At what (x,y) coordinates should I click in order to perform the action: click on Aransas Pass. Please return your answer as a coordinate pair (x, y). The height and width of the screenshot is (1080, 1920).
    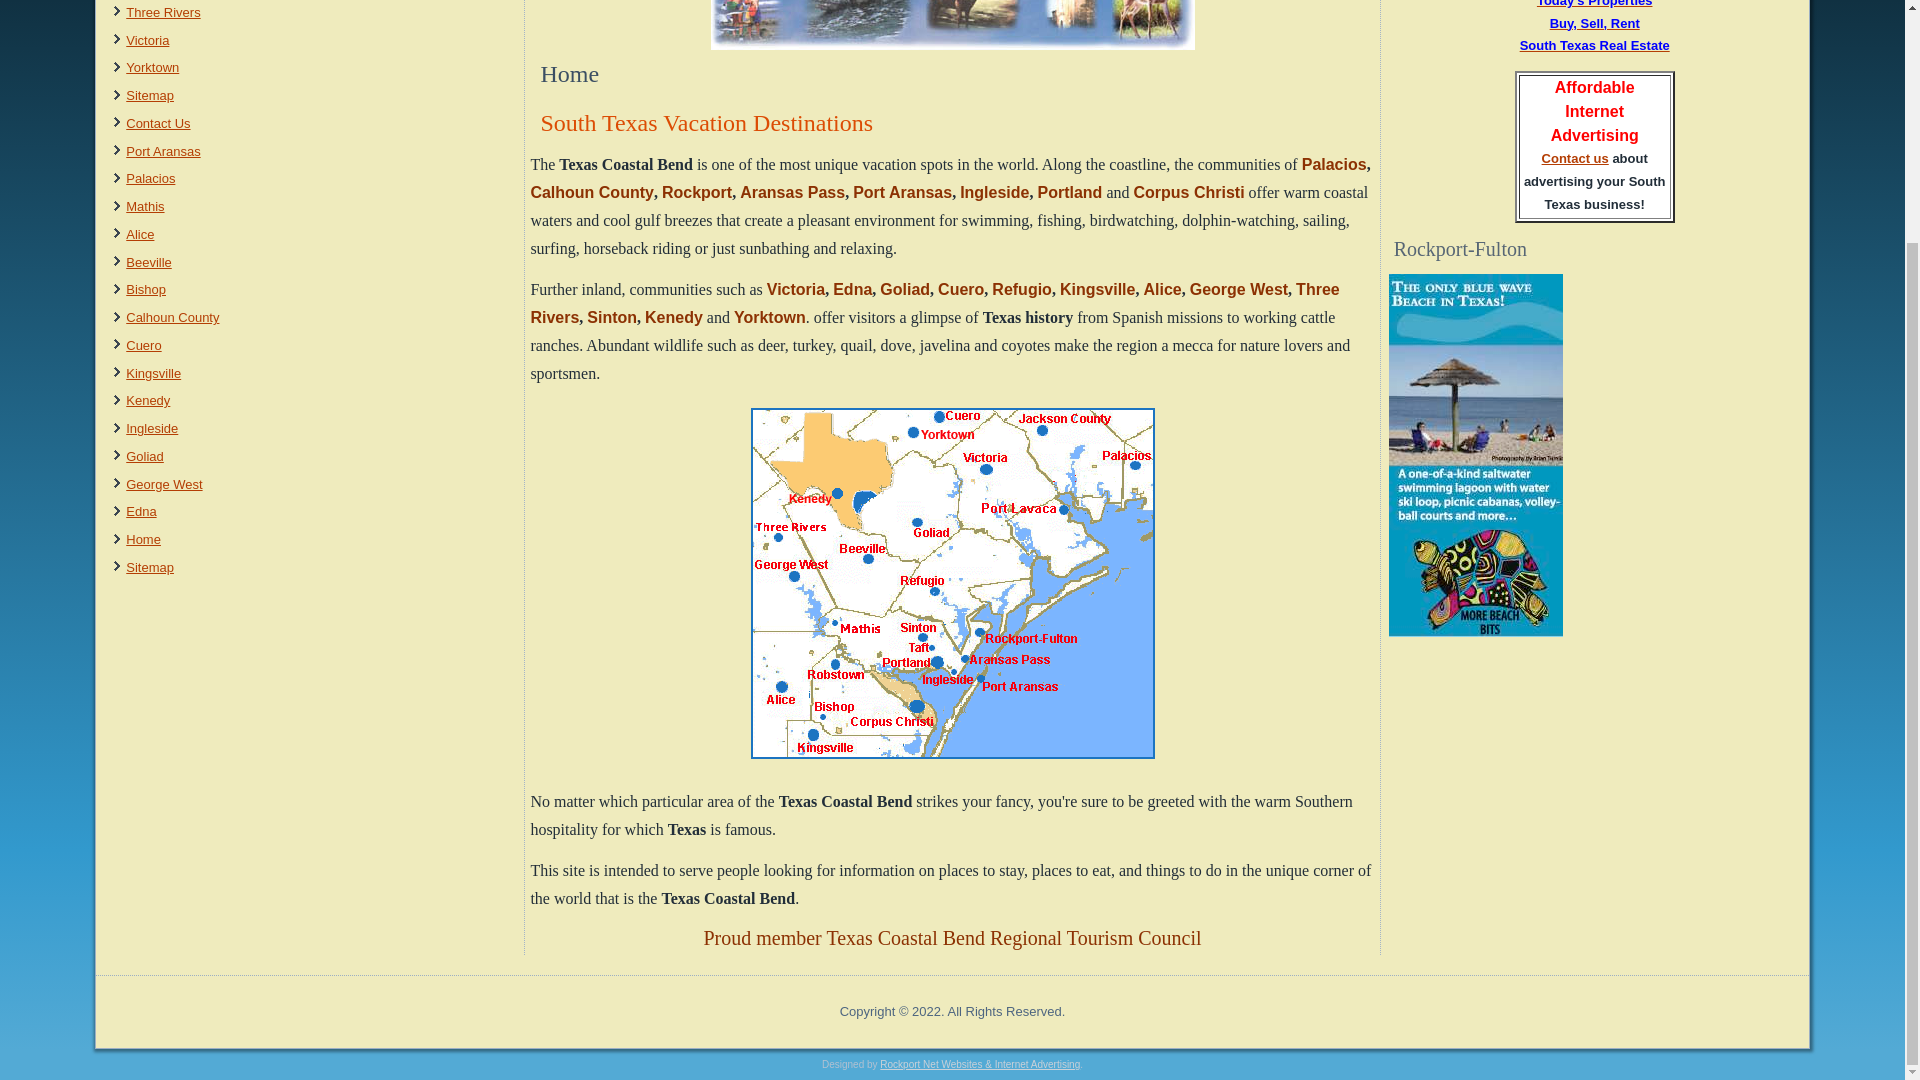
    Looking at the image, I should click on (792, 192).